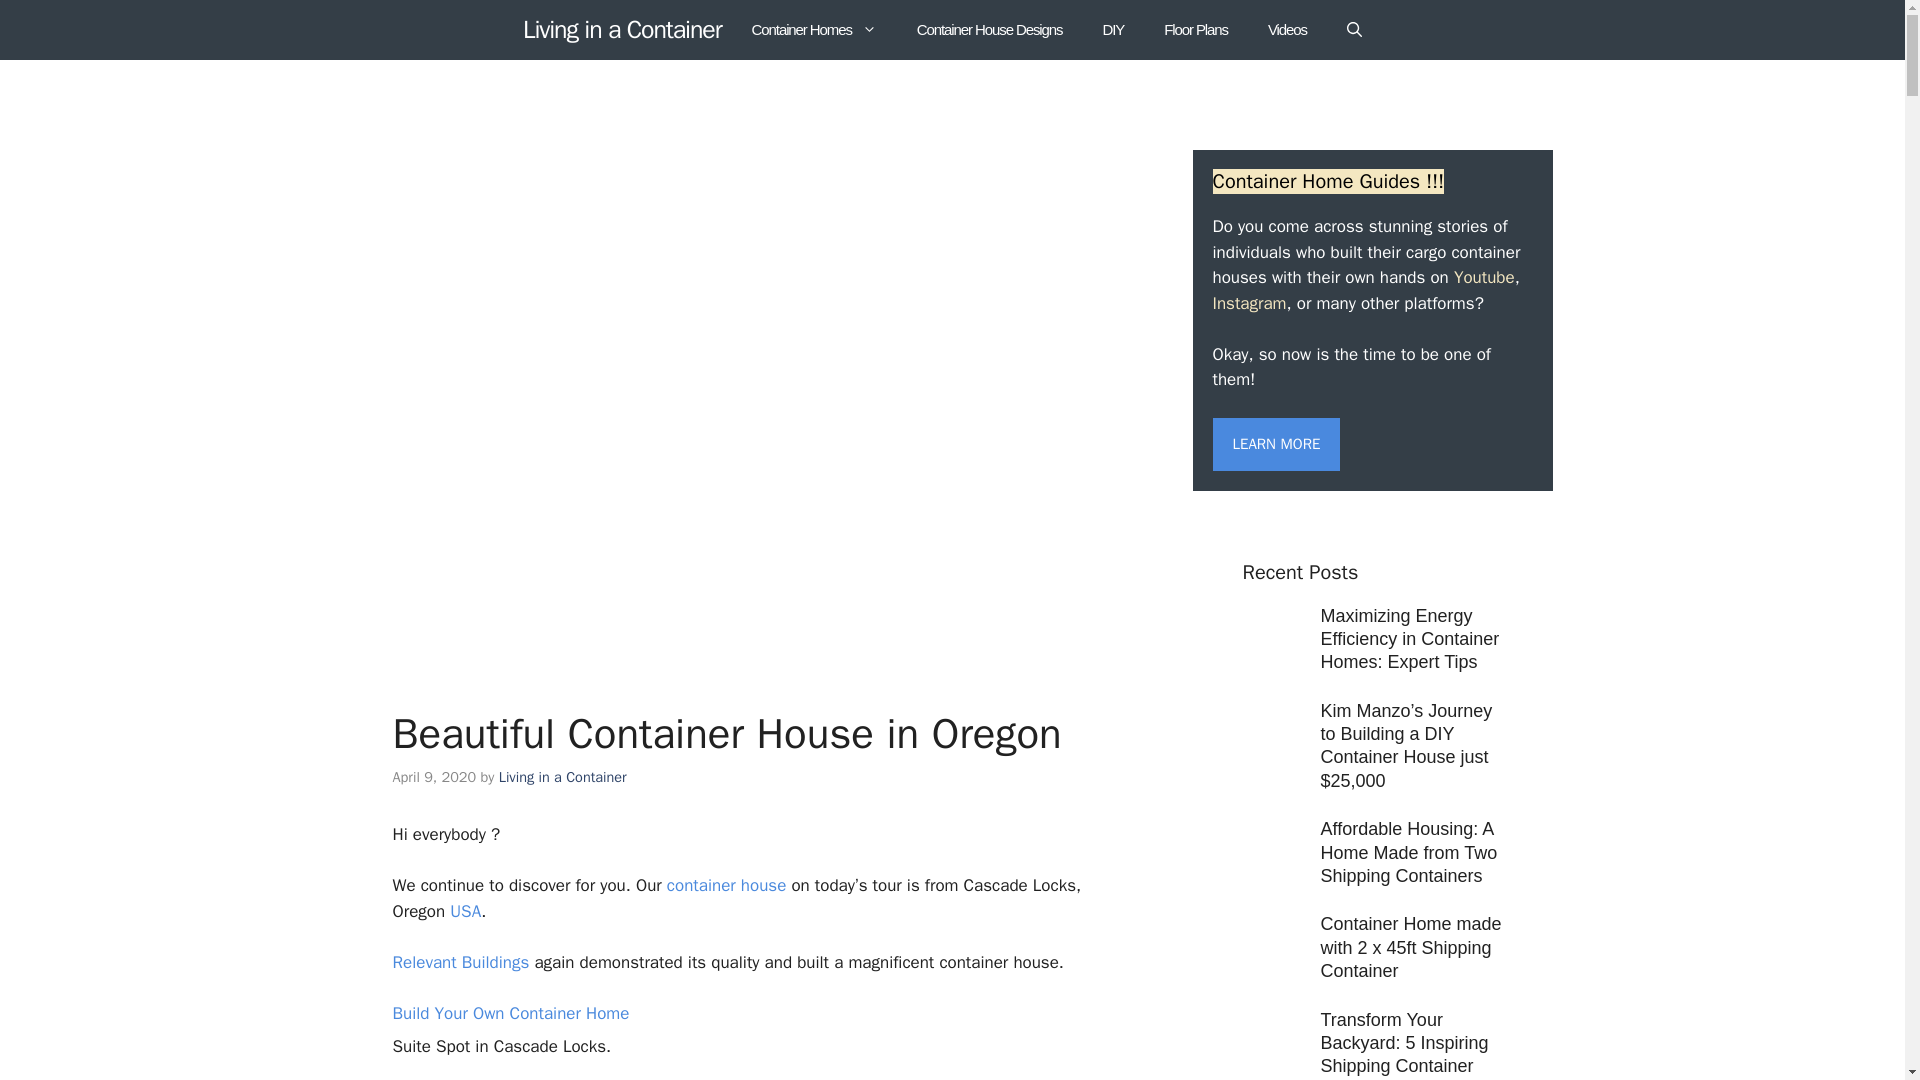 The width and height of the screenshot is (1920, 1080). What do you see at coordinates (463, 911) in the screenshot?
I see `USA` at bounding box center [463, 911].